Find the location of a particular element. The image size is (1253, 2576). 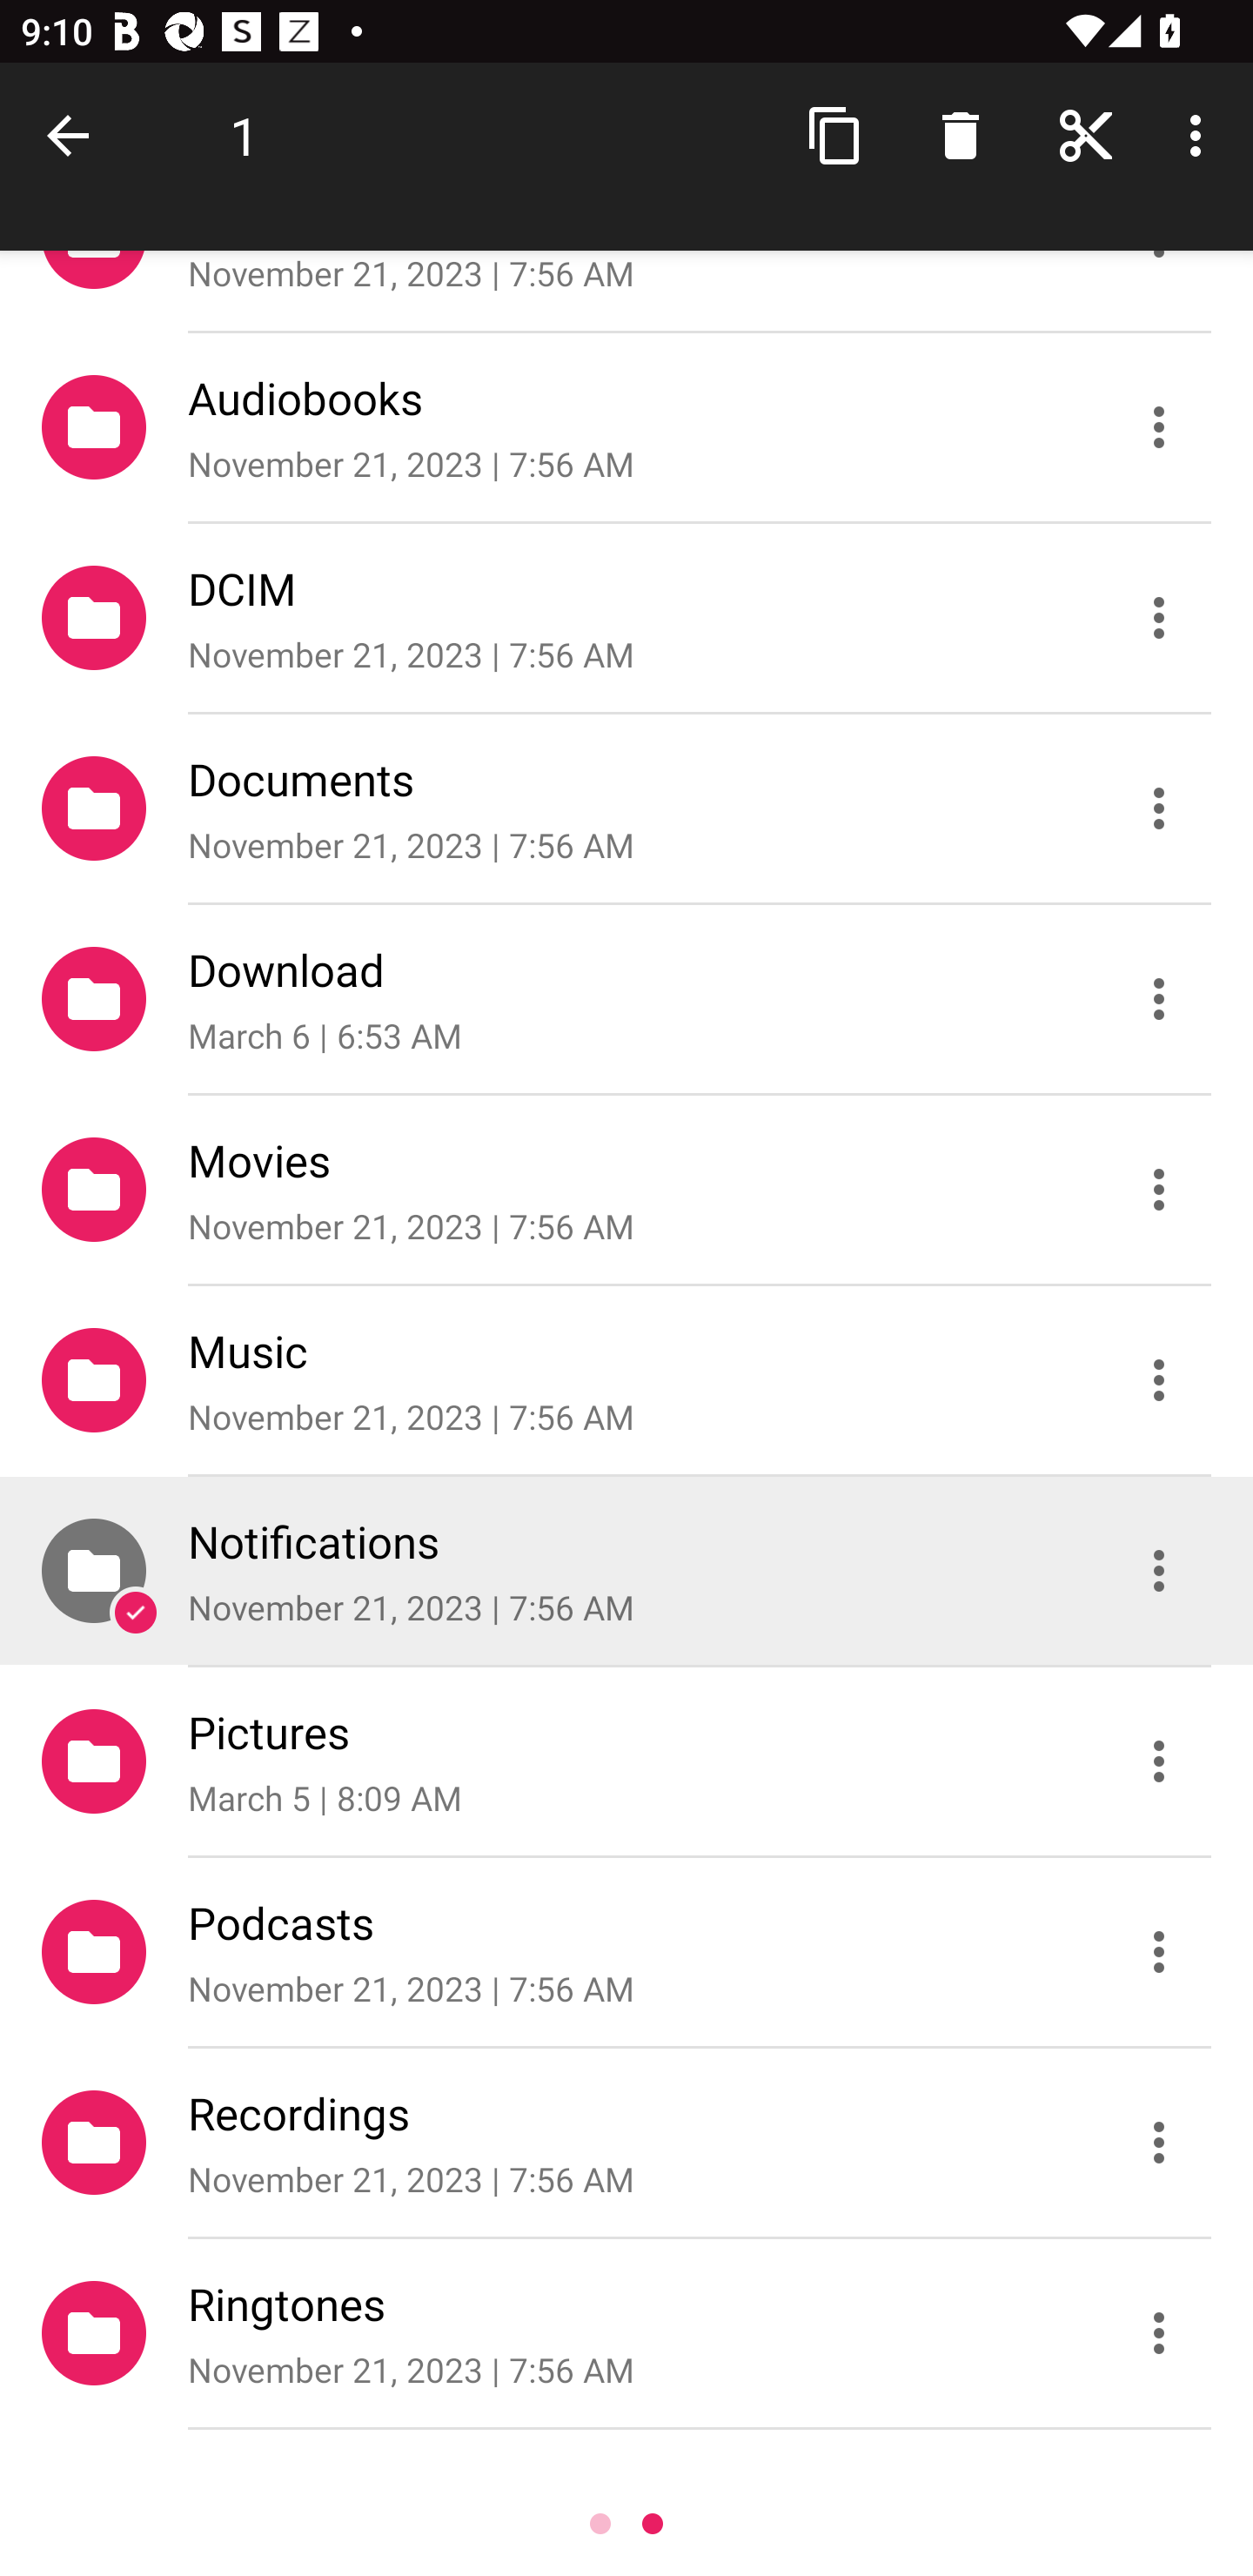

Podcasts November 21, 2023 | 7:56 AM is located at coordinates (626, 1951).